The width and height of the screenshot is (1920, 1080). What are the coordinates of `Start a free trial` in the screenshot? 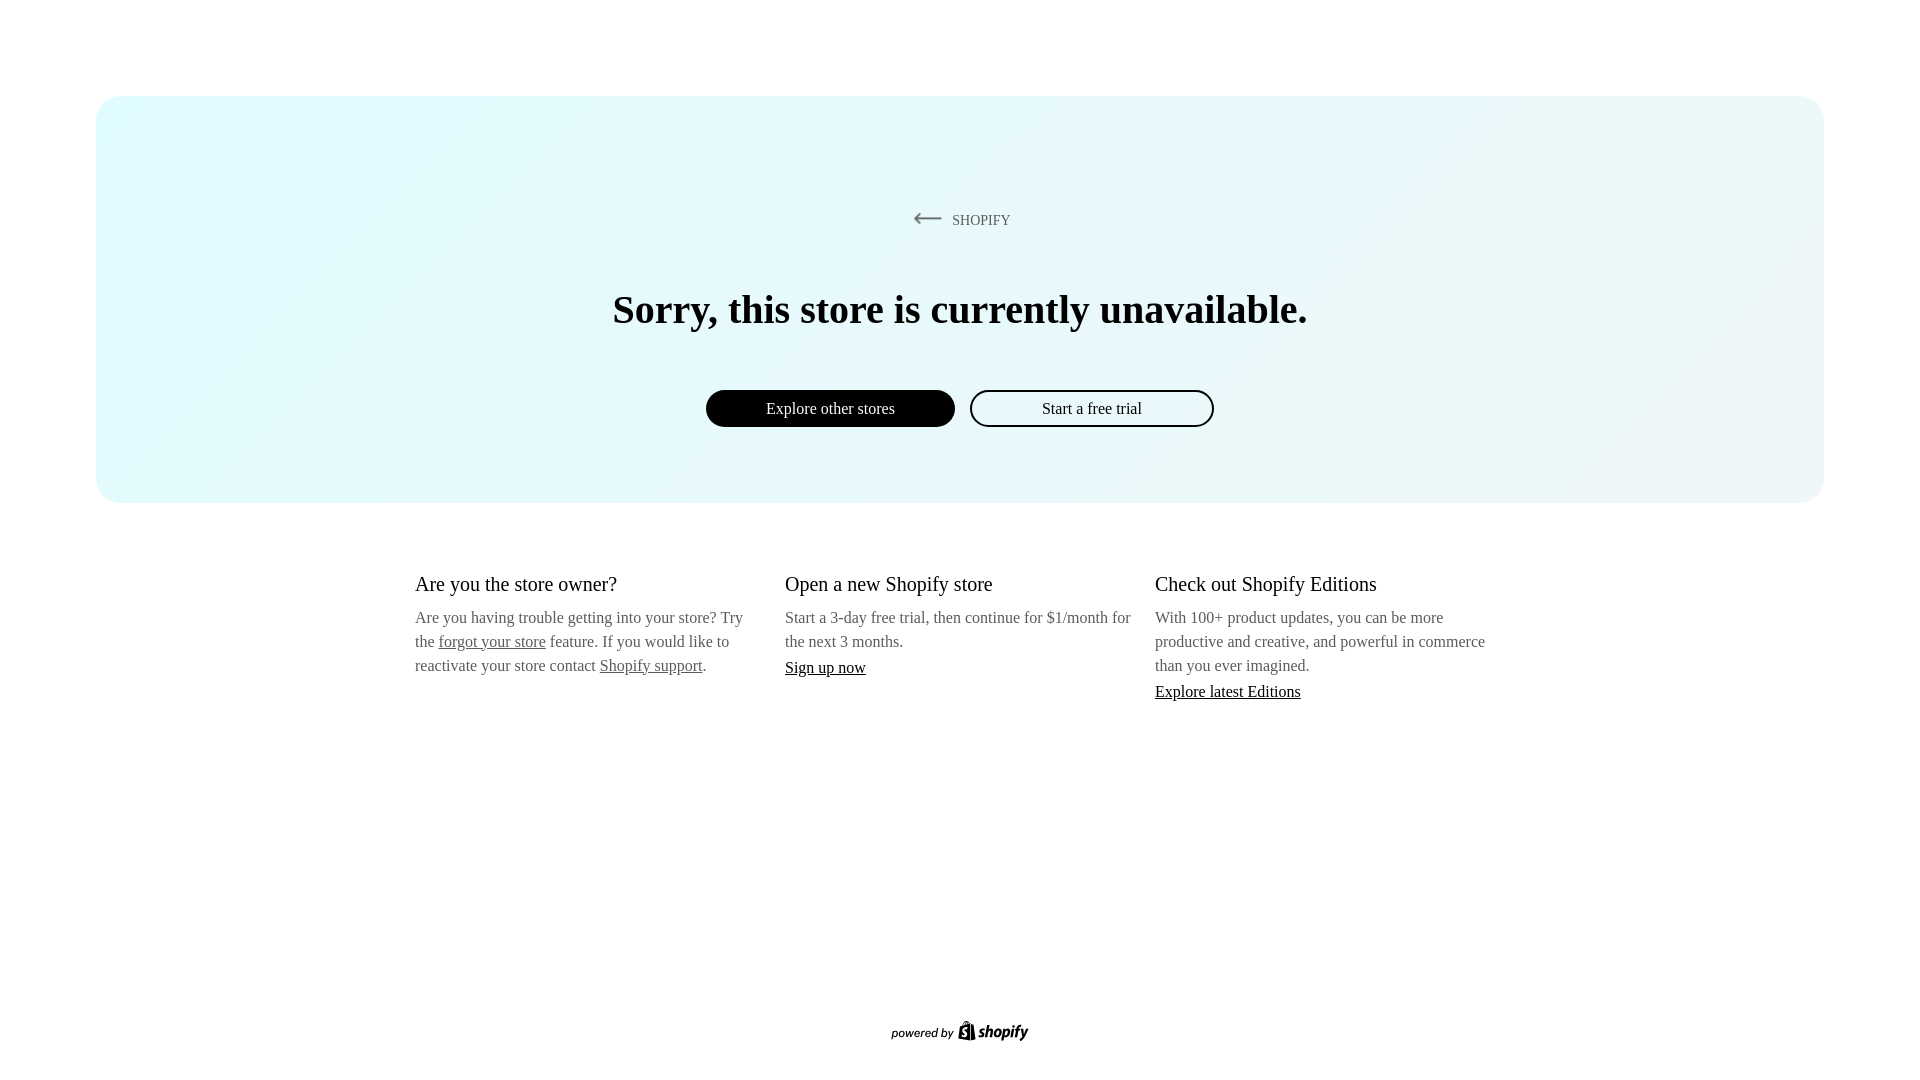 It's located at (1091, 408).